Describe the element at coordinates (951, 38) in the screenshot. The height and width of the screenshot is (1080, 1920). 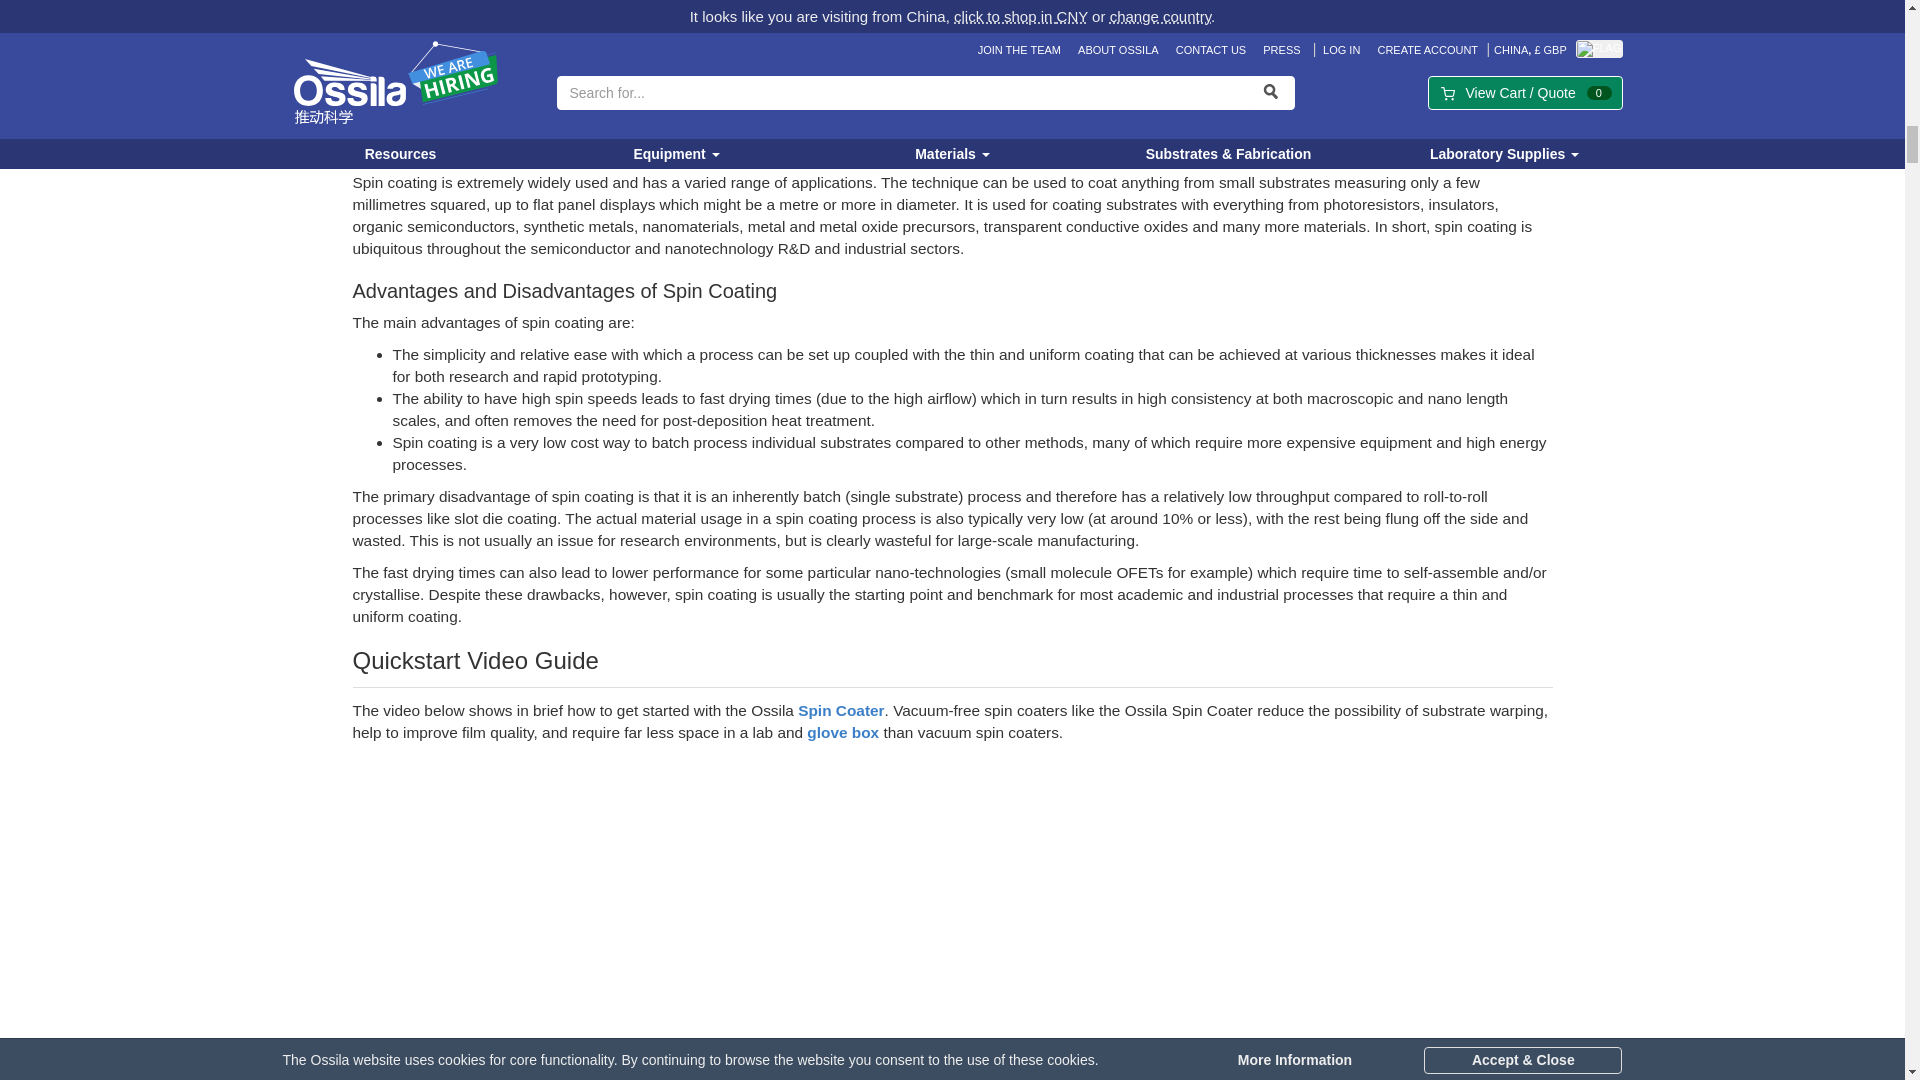
I see `Spin Coating Interference Effects` at that location.